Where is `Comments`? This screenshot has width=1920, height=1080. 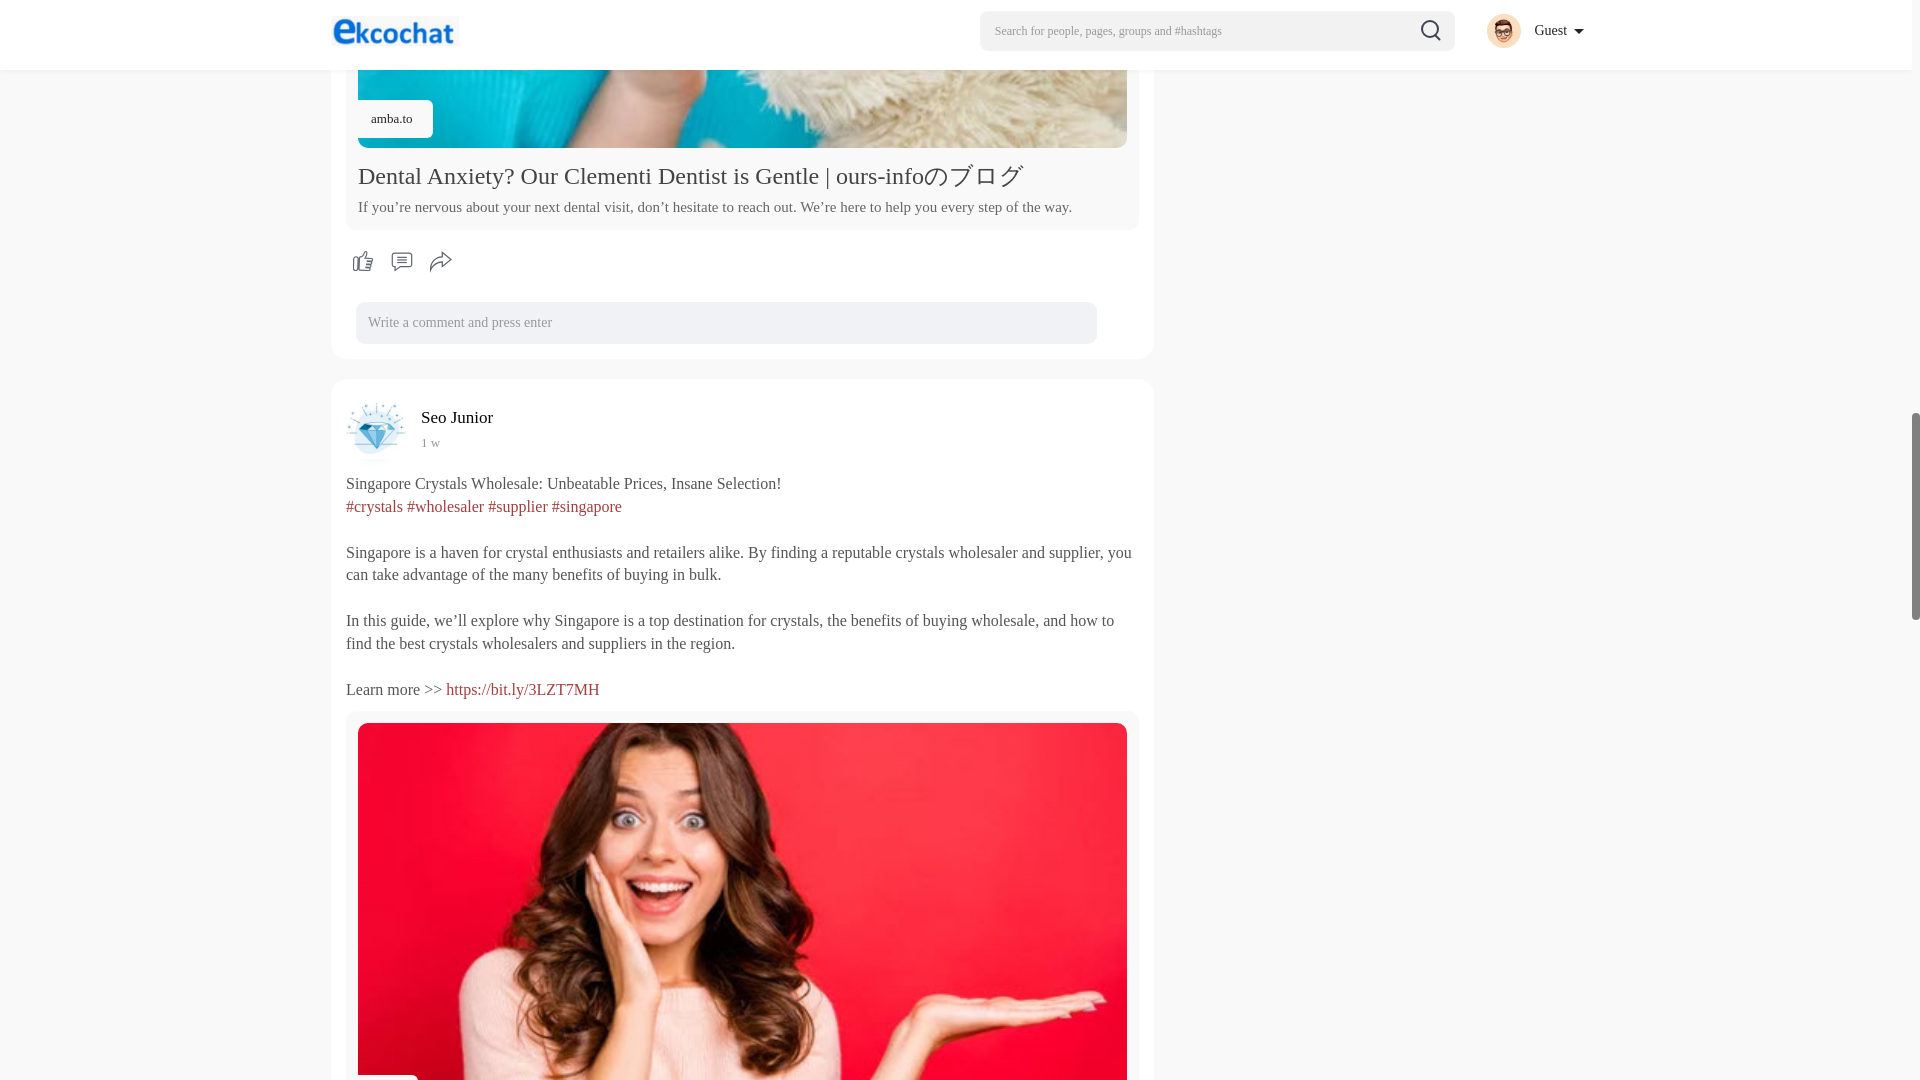 Comments is located at coordinates (401, 262).